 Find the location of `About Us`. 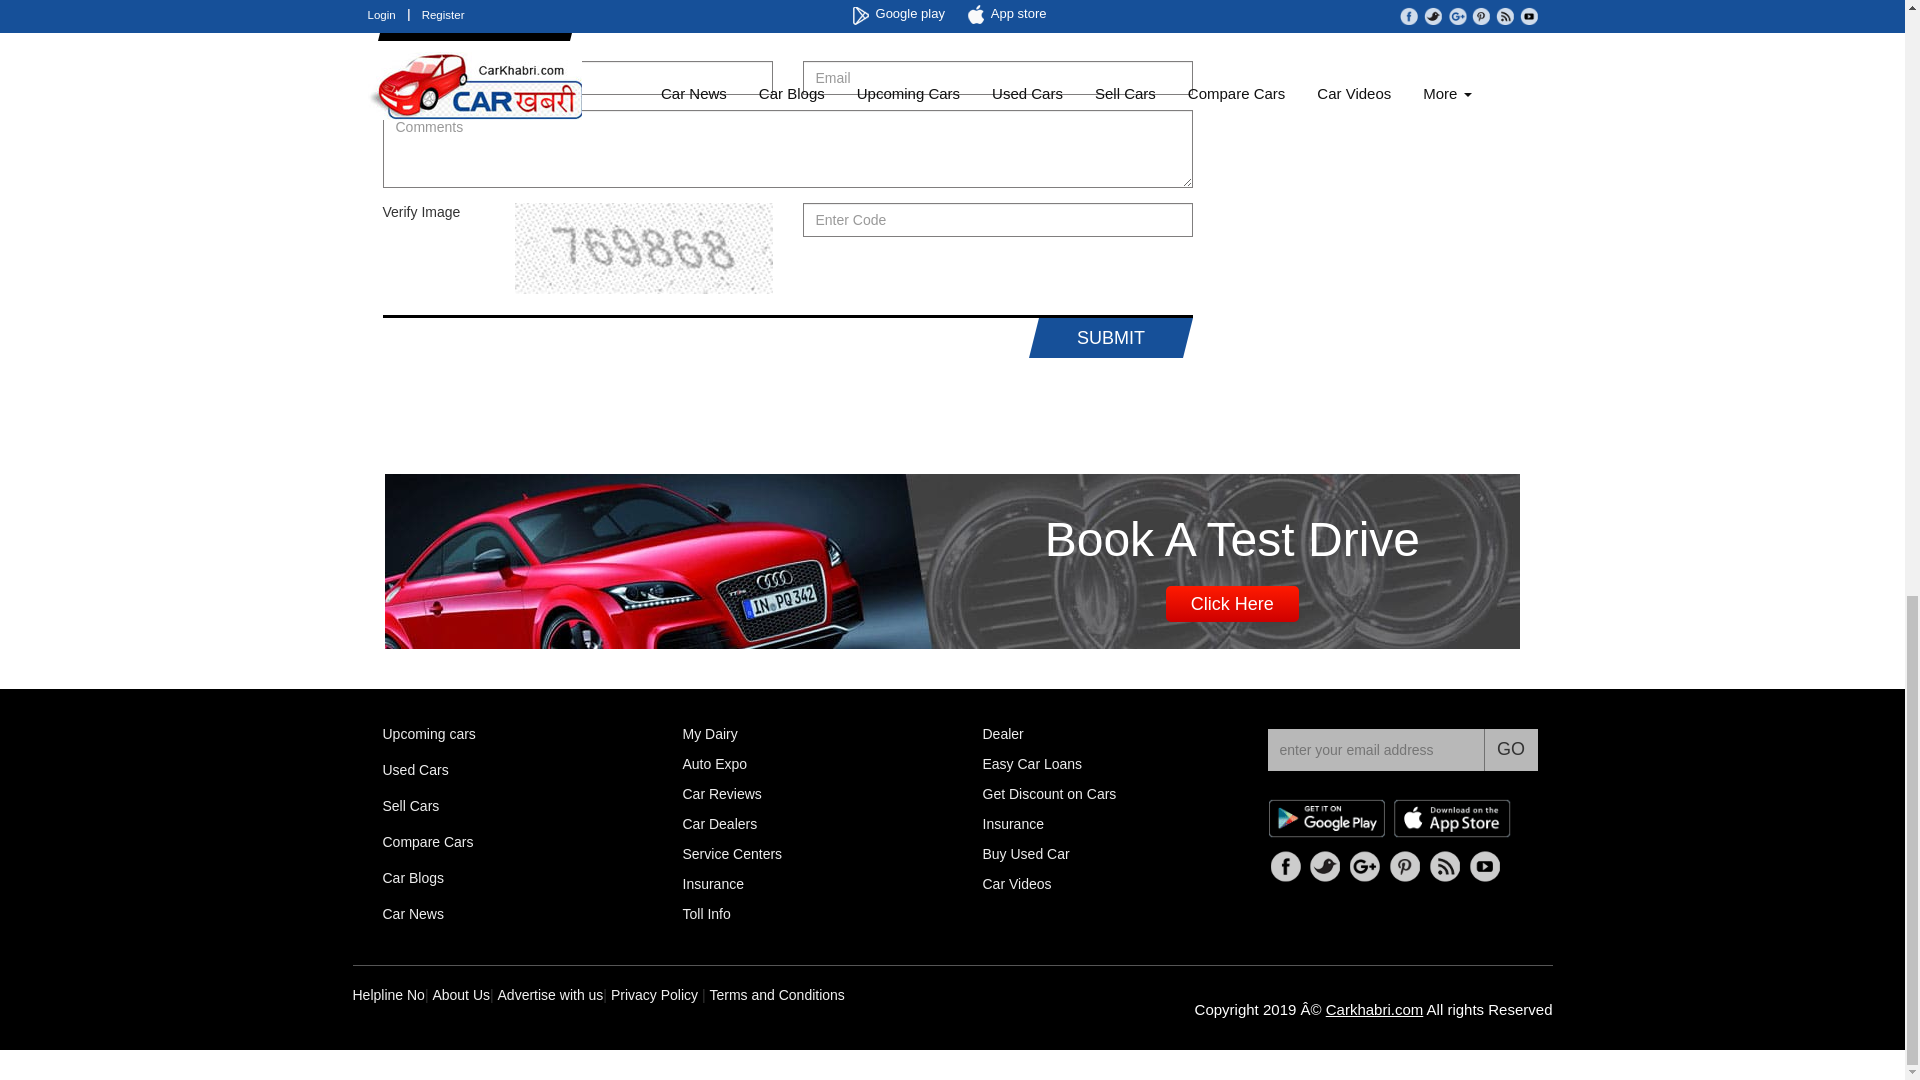

About Us is located at coordinates (460, 995).